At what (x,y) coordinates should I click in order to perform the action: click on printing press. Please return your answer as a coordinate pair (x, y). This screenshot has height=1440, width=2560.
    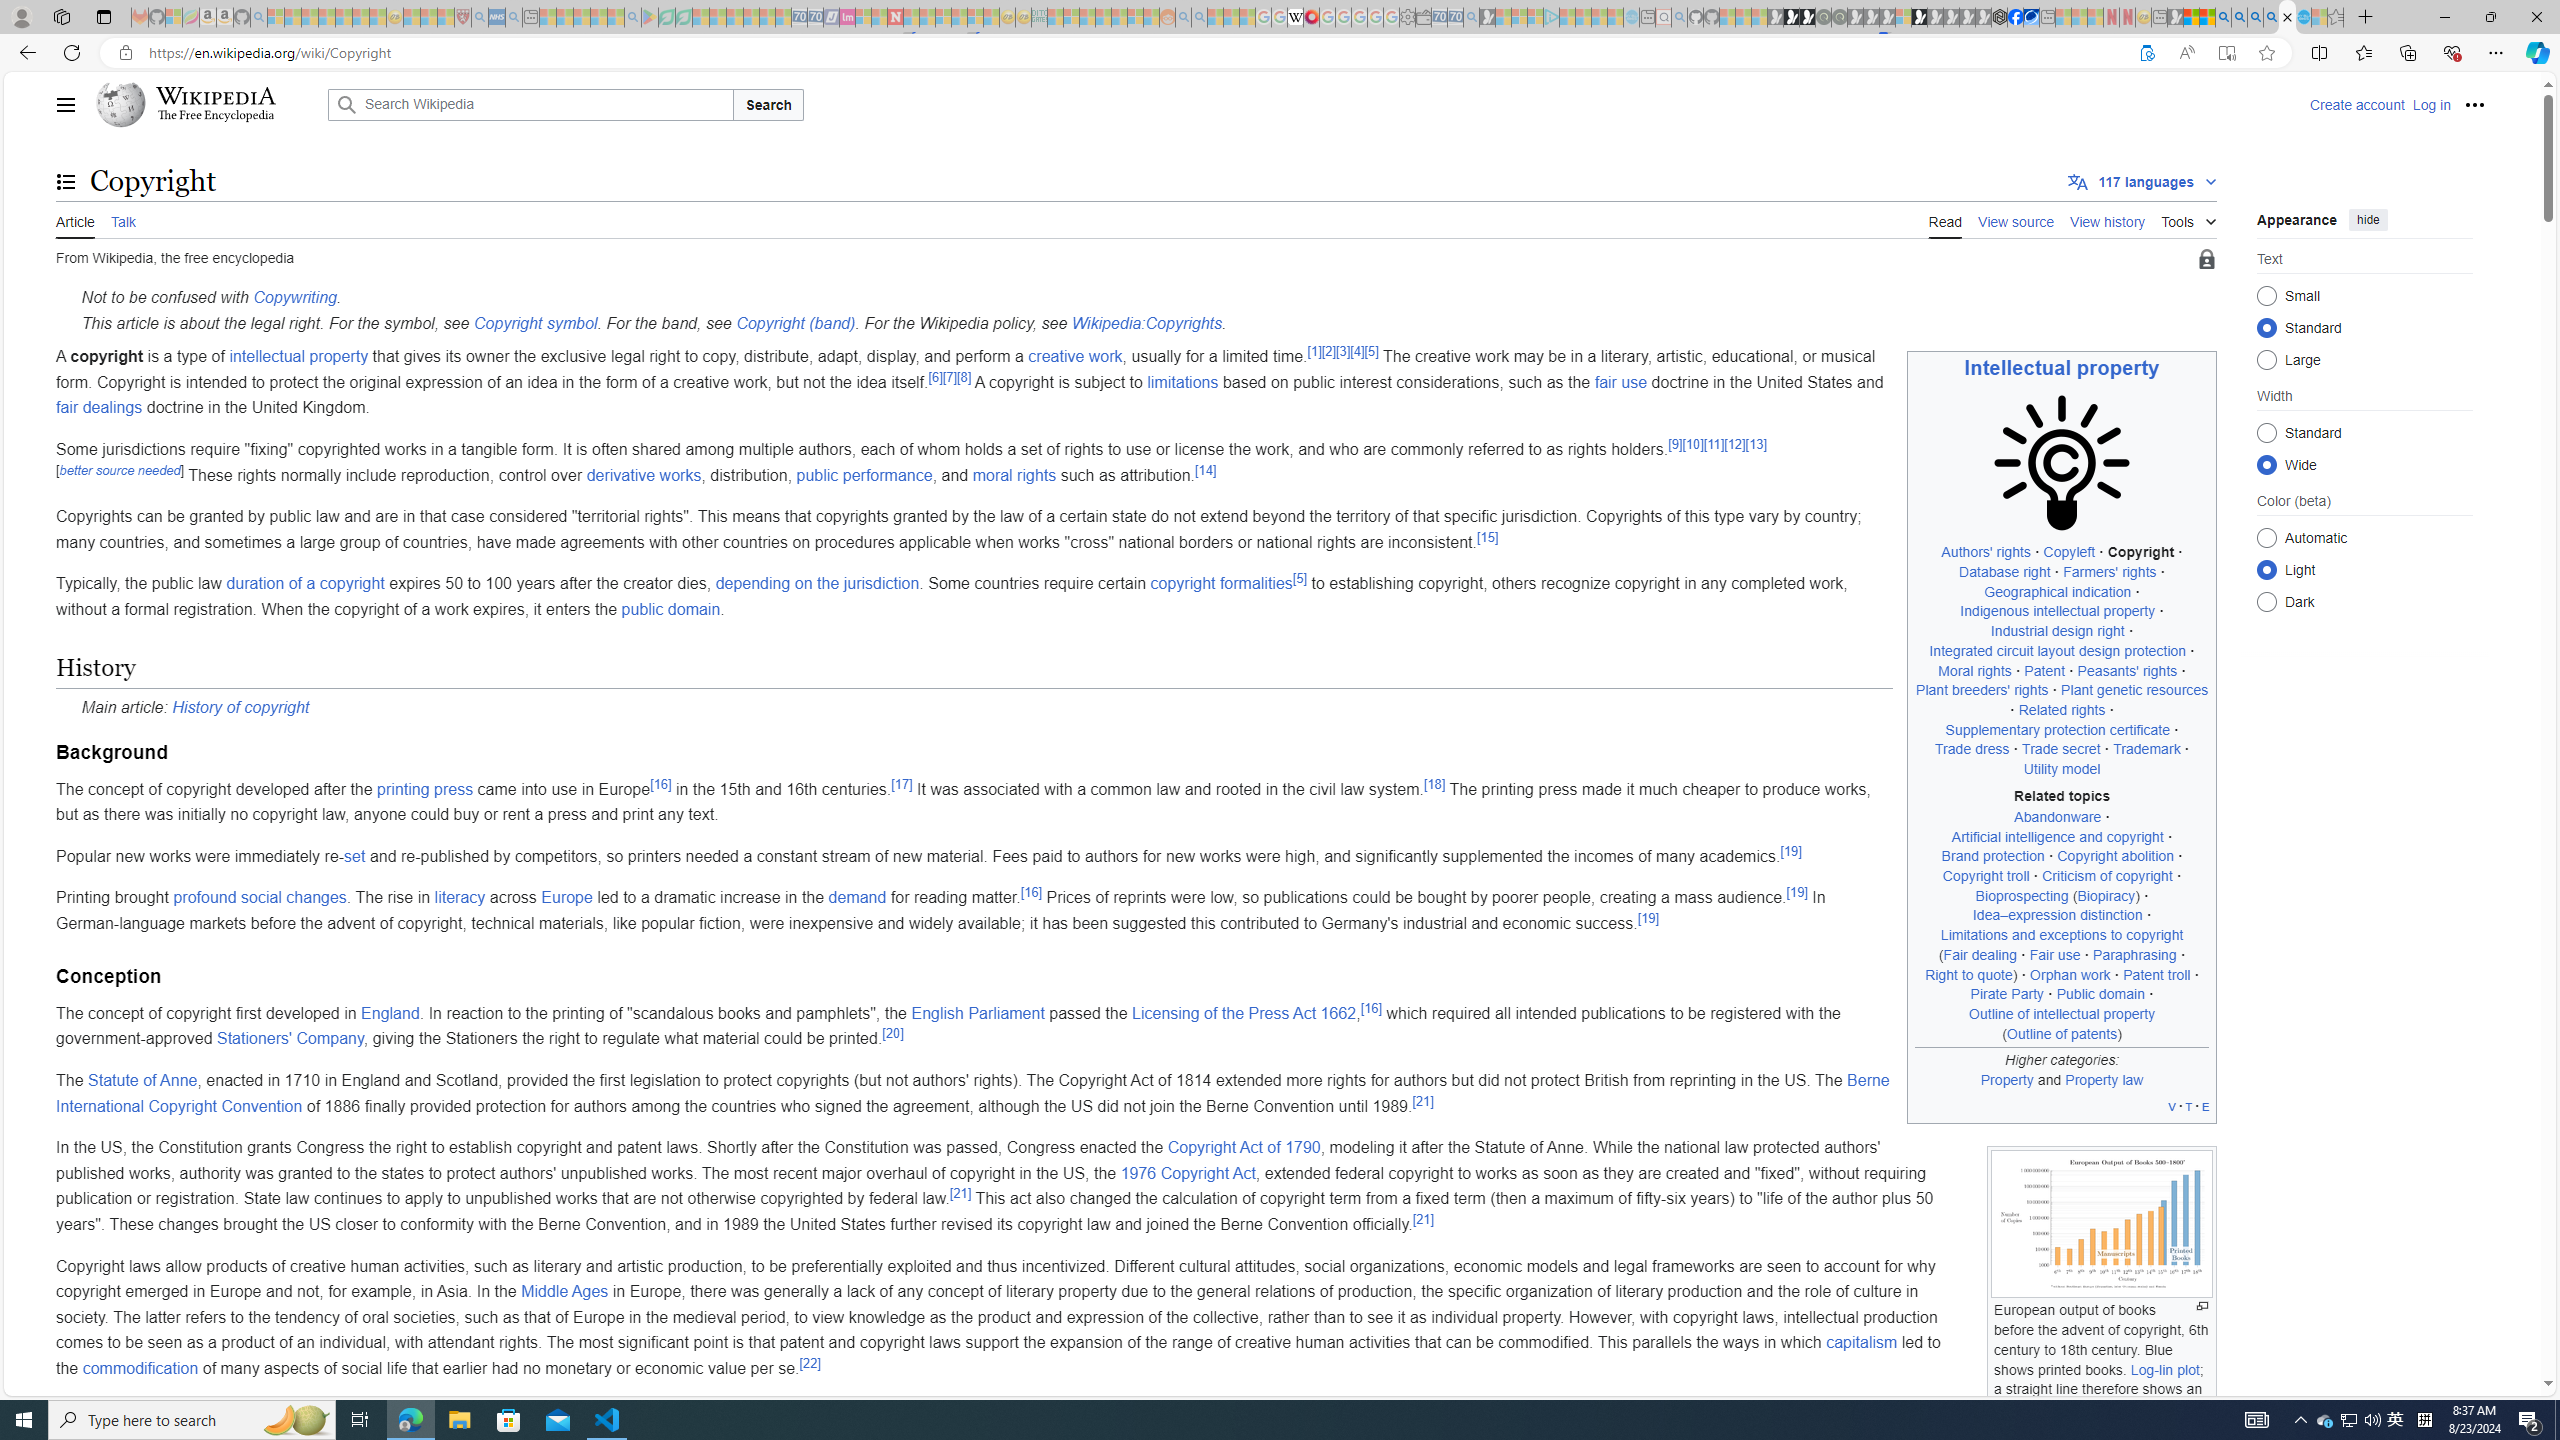
    Looking at the image, I should click on (424, 788).